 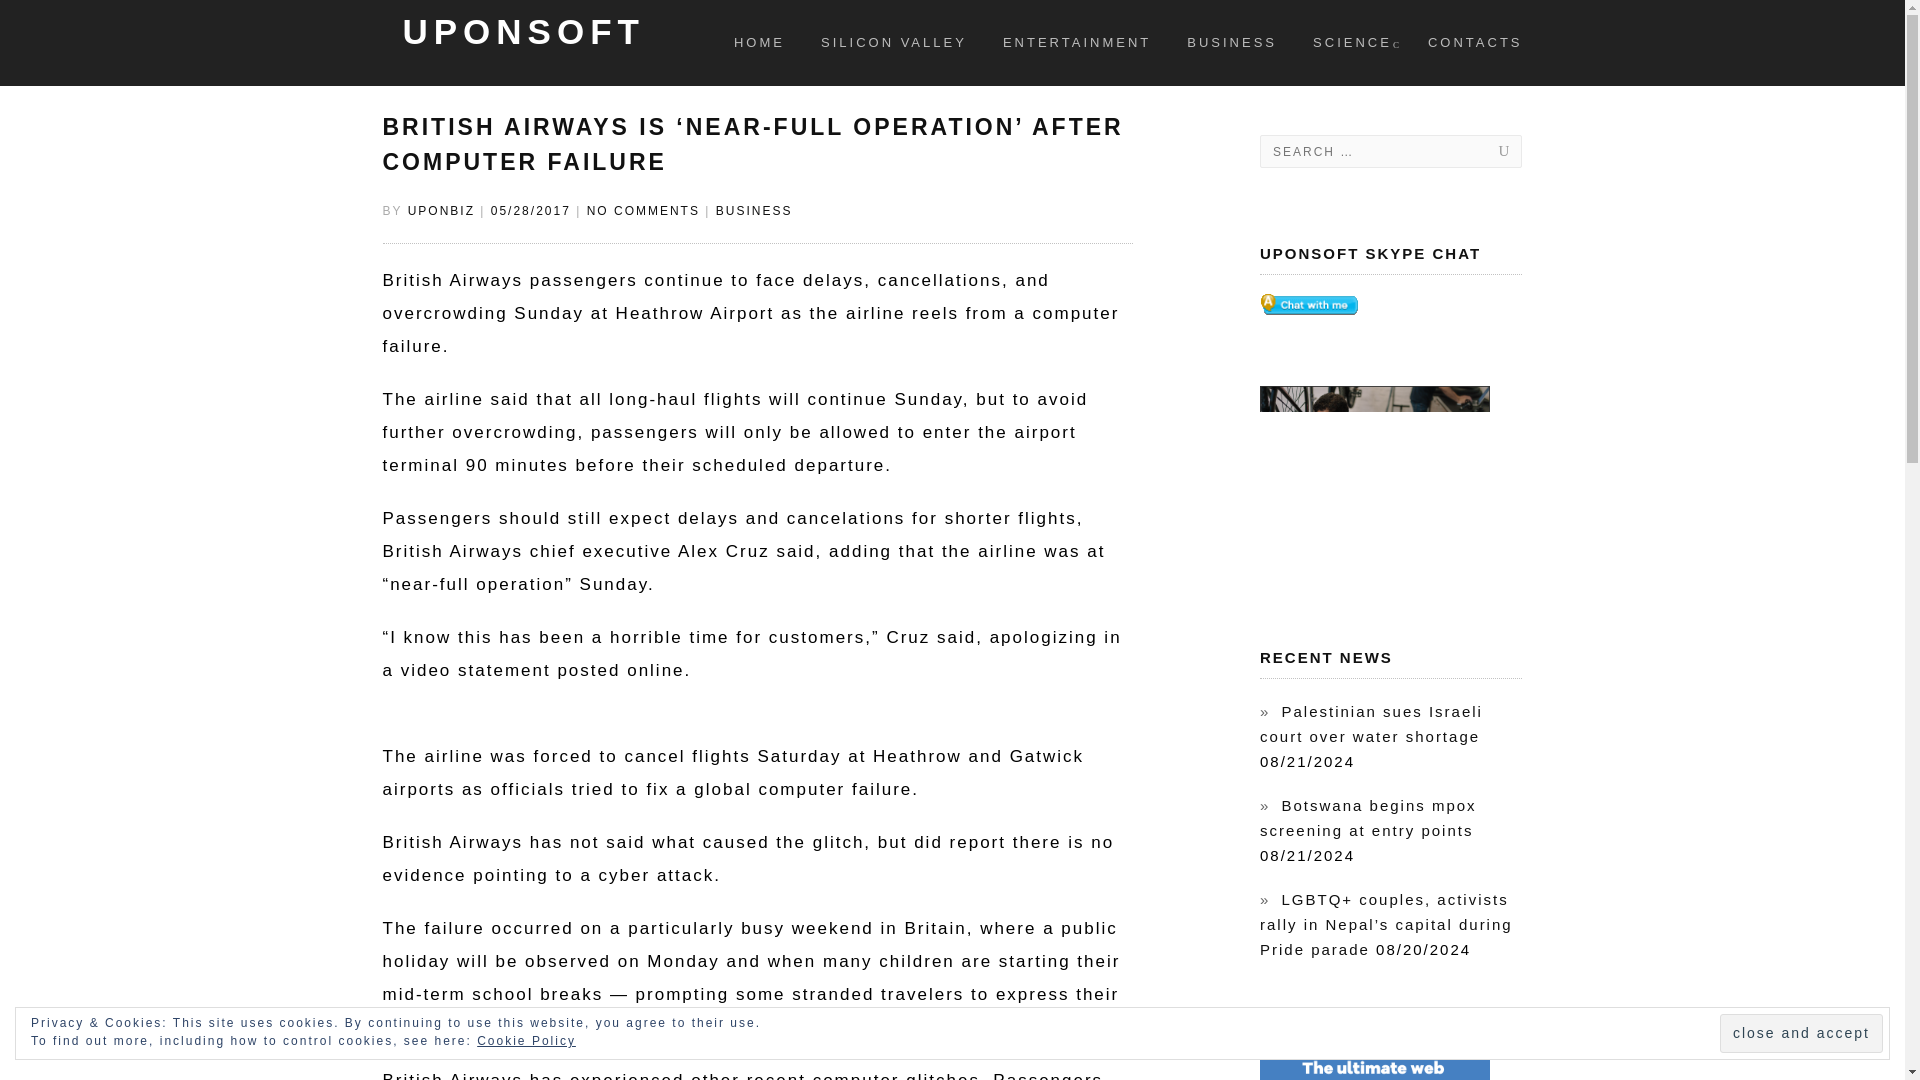 What do you see at coordinates (644, 211) in the screenshot?
I see `NO COMMENTS` at bounding box center [644, 211].